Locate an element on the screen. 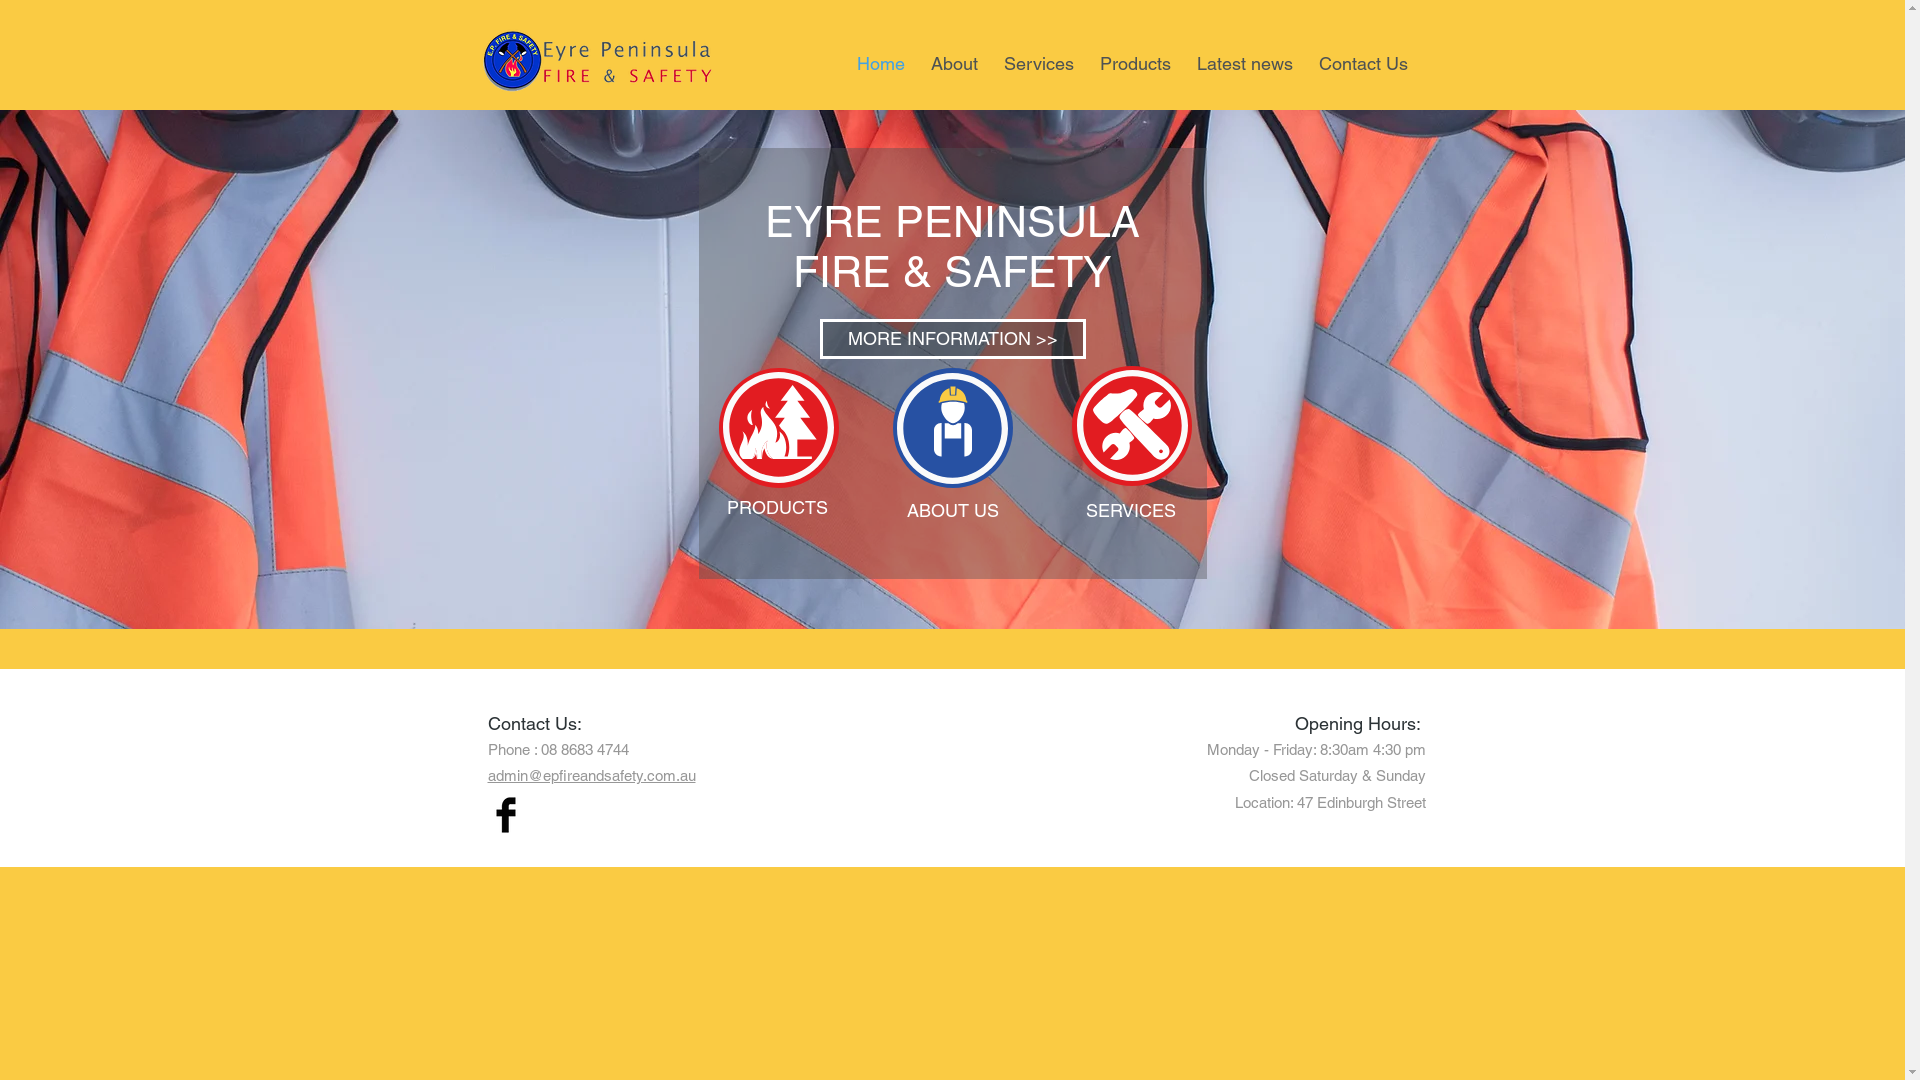 This screenshot has height=1080, width=1920. MORE INFORMATION >> is located at coordinates (953, 339).